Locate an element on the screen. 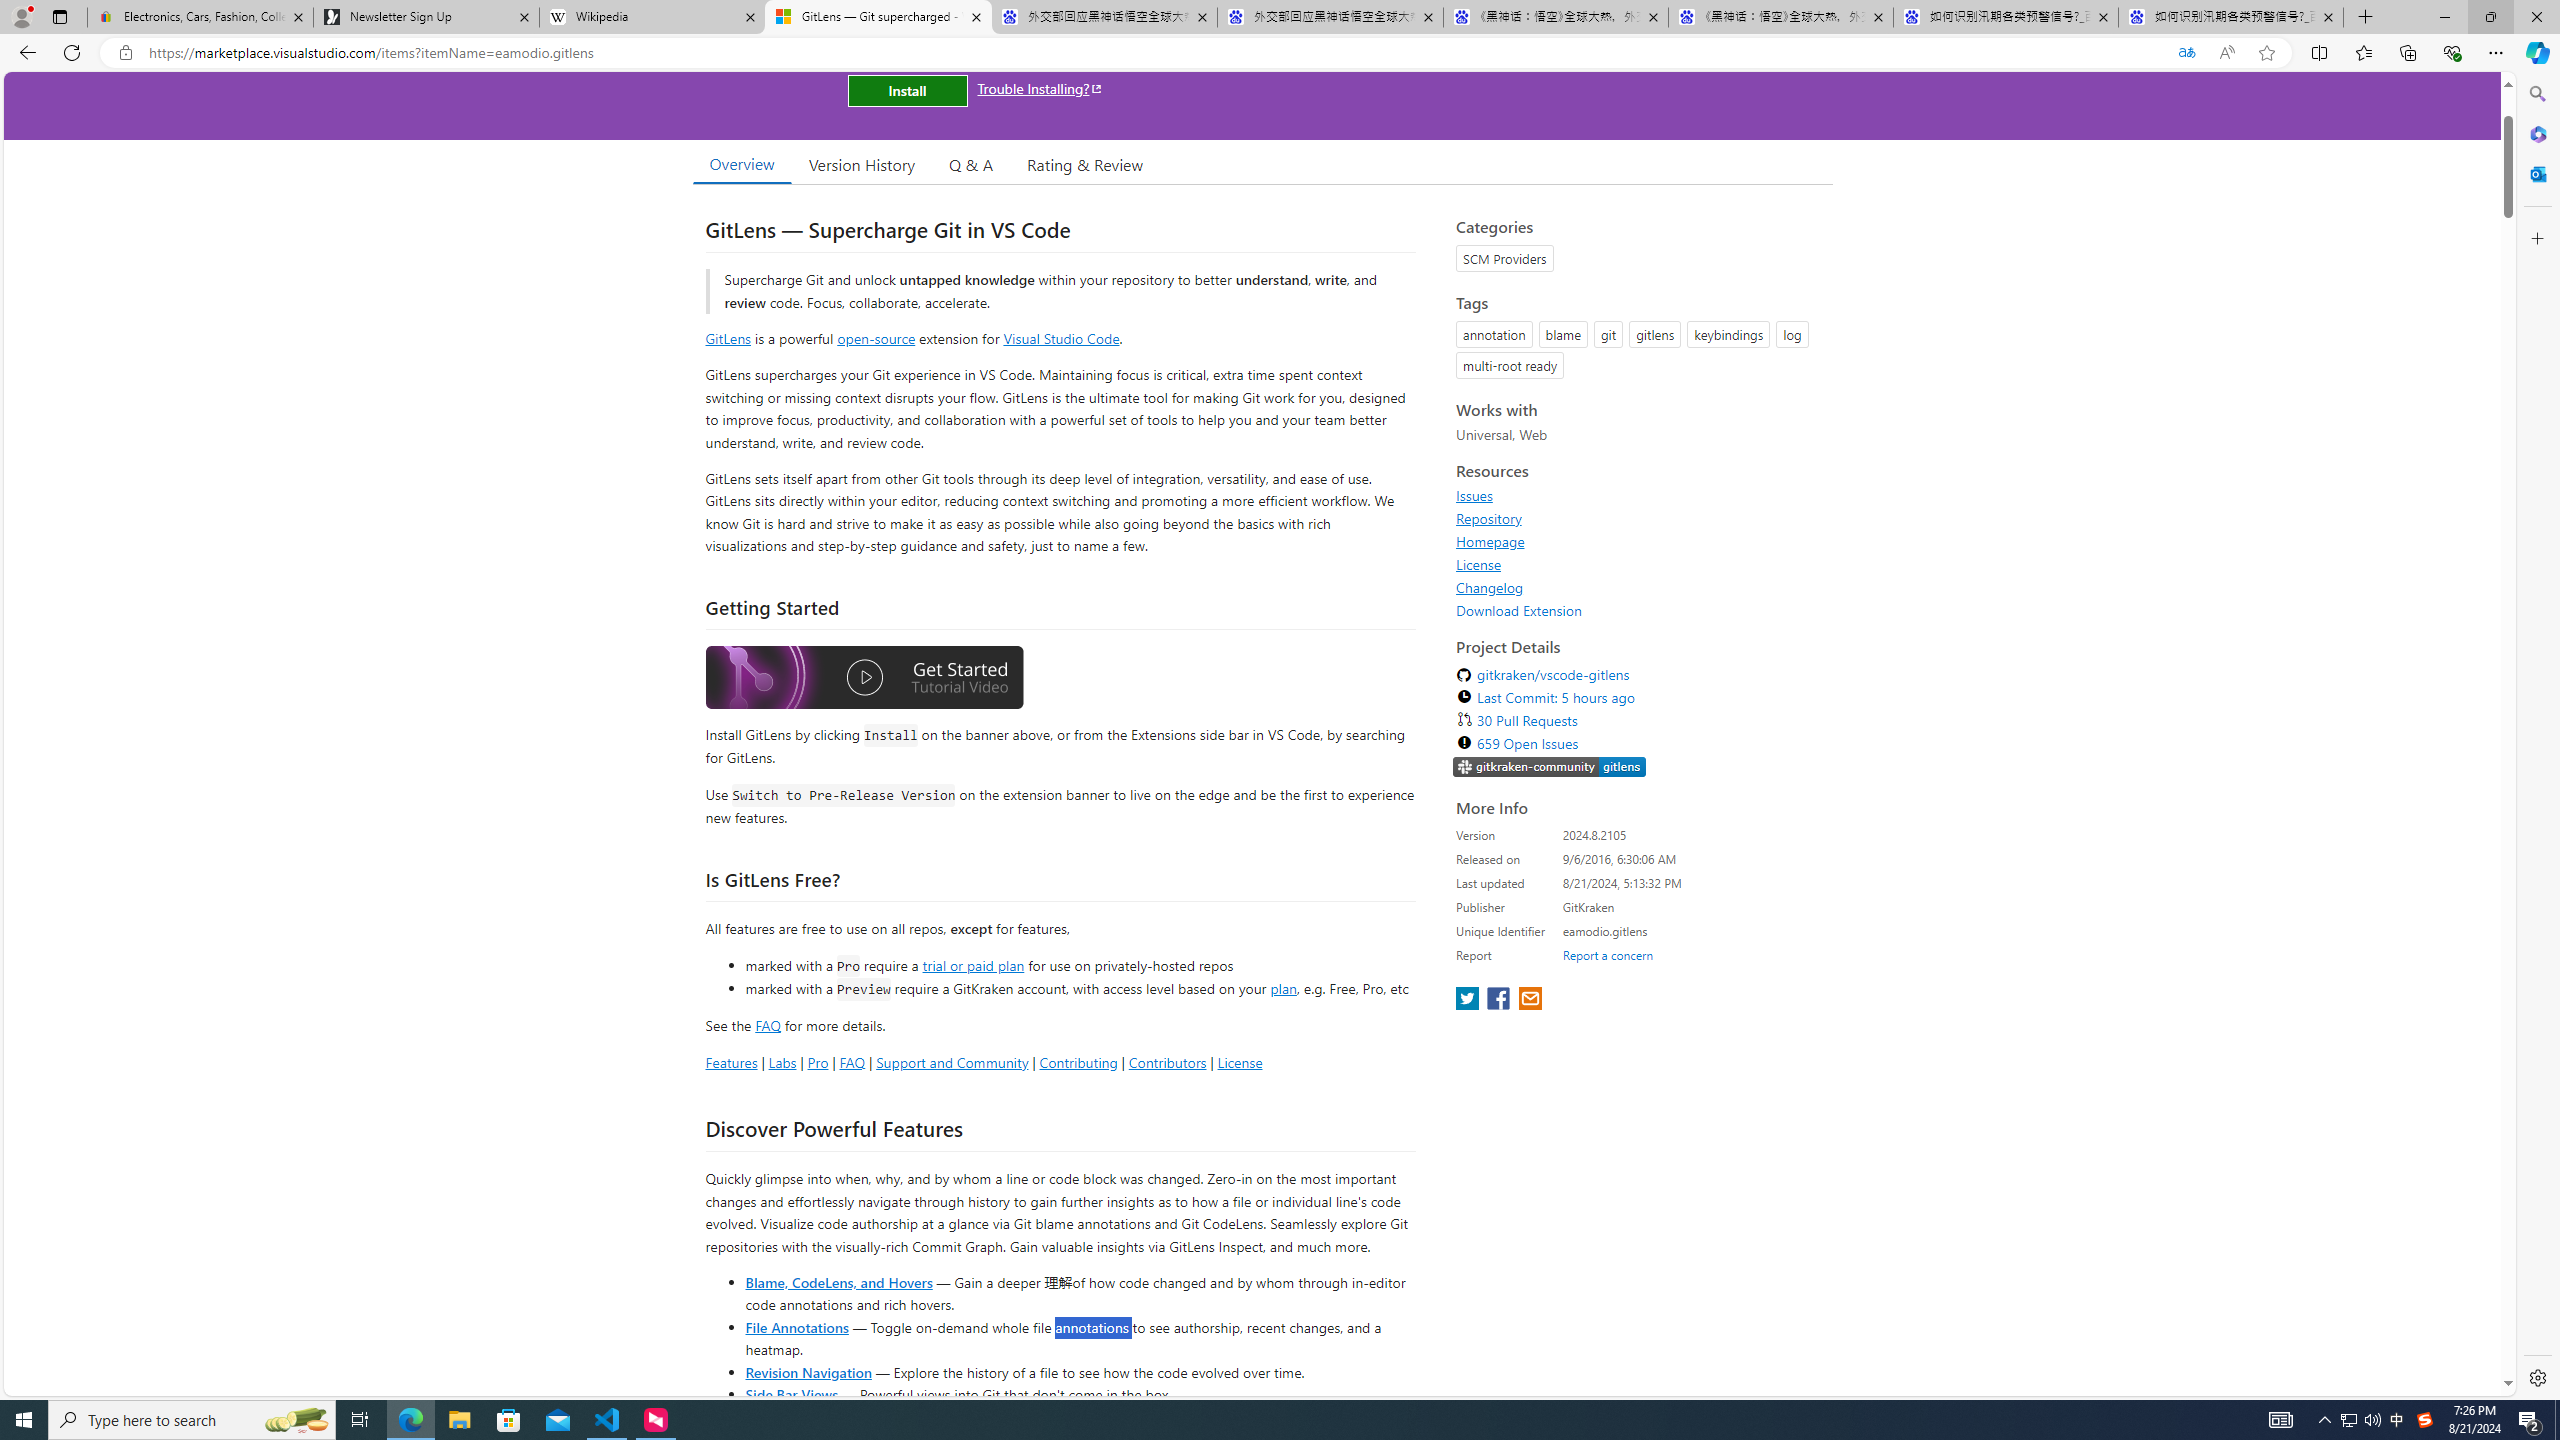  Wikipedia is located at coordinates (651, 17).